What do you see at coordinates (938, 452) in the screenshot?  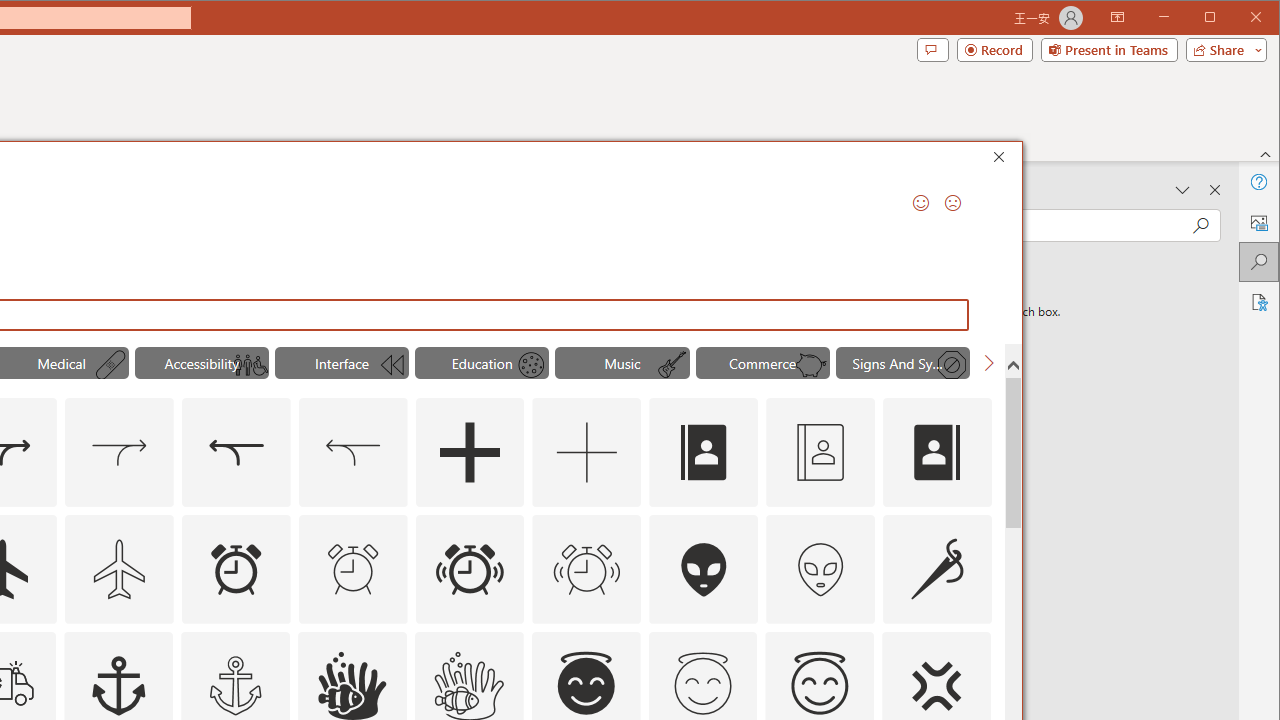 I see `AutomationID: Icons_AddressBook_RTL` at bounding box center [938, 452].